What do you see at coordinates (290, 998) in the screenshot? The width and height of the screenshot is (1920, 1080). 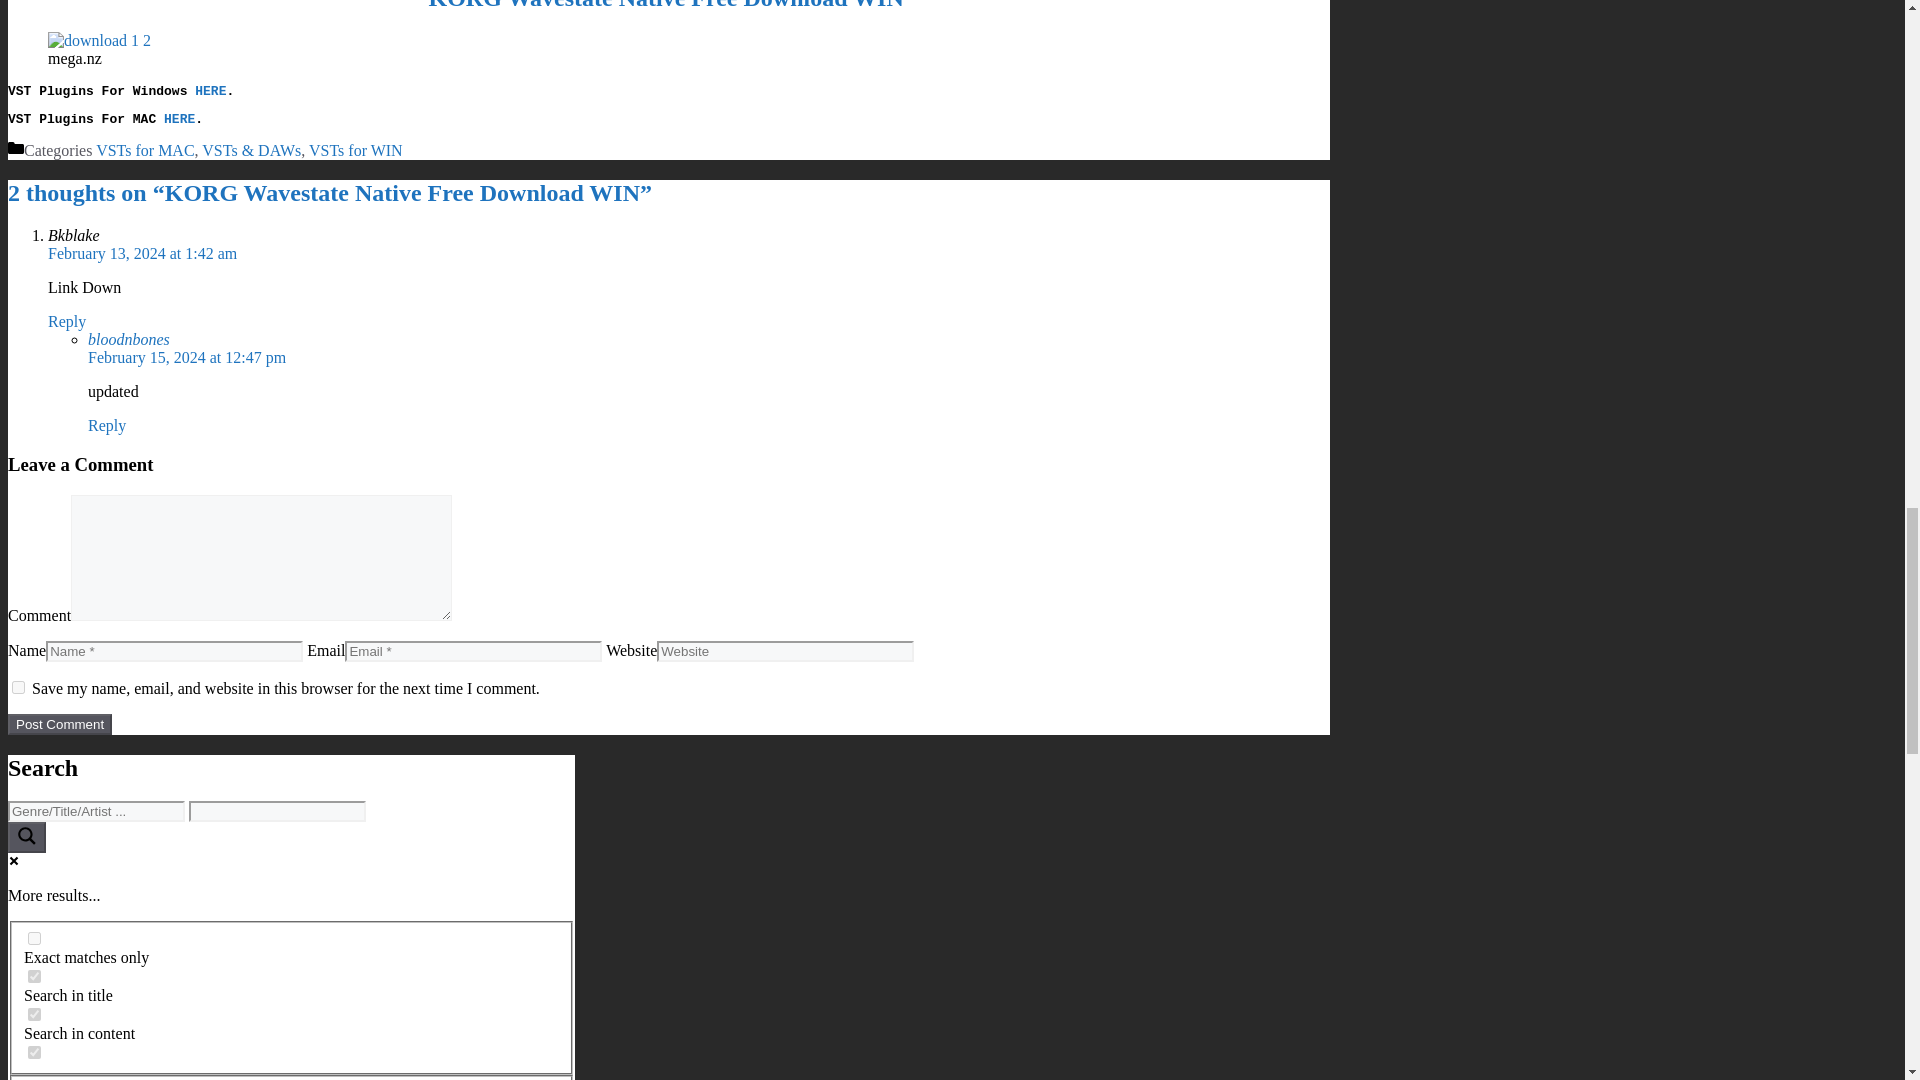 I see `exact` at bounding box center [290, 998].